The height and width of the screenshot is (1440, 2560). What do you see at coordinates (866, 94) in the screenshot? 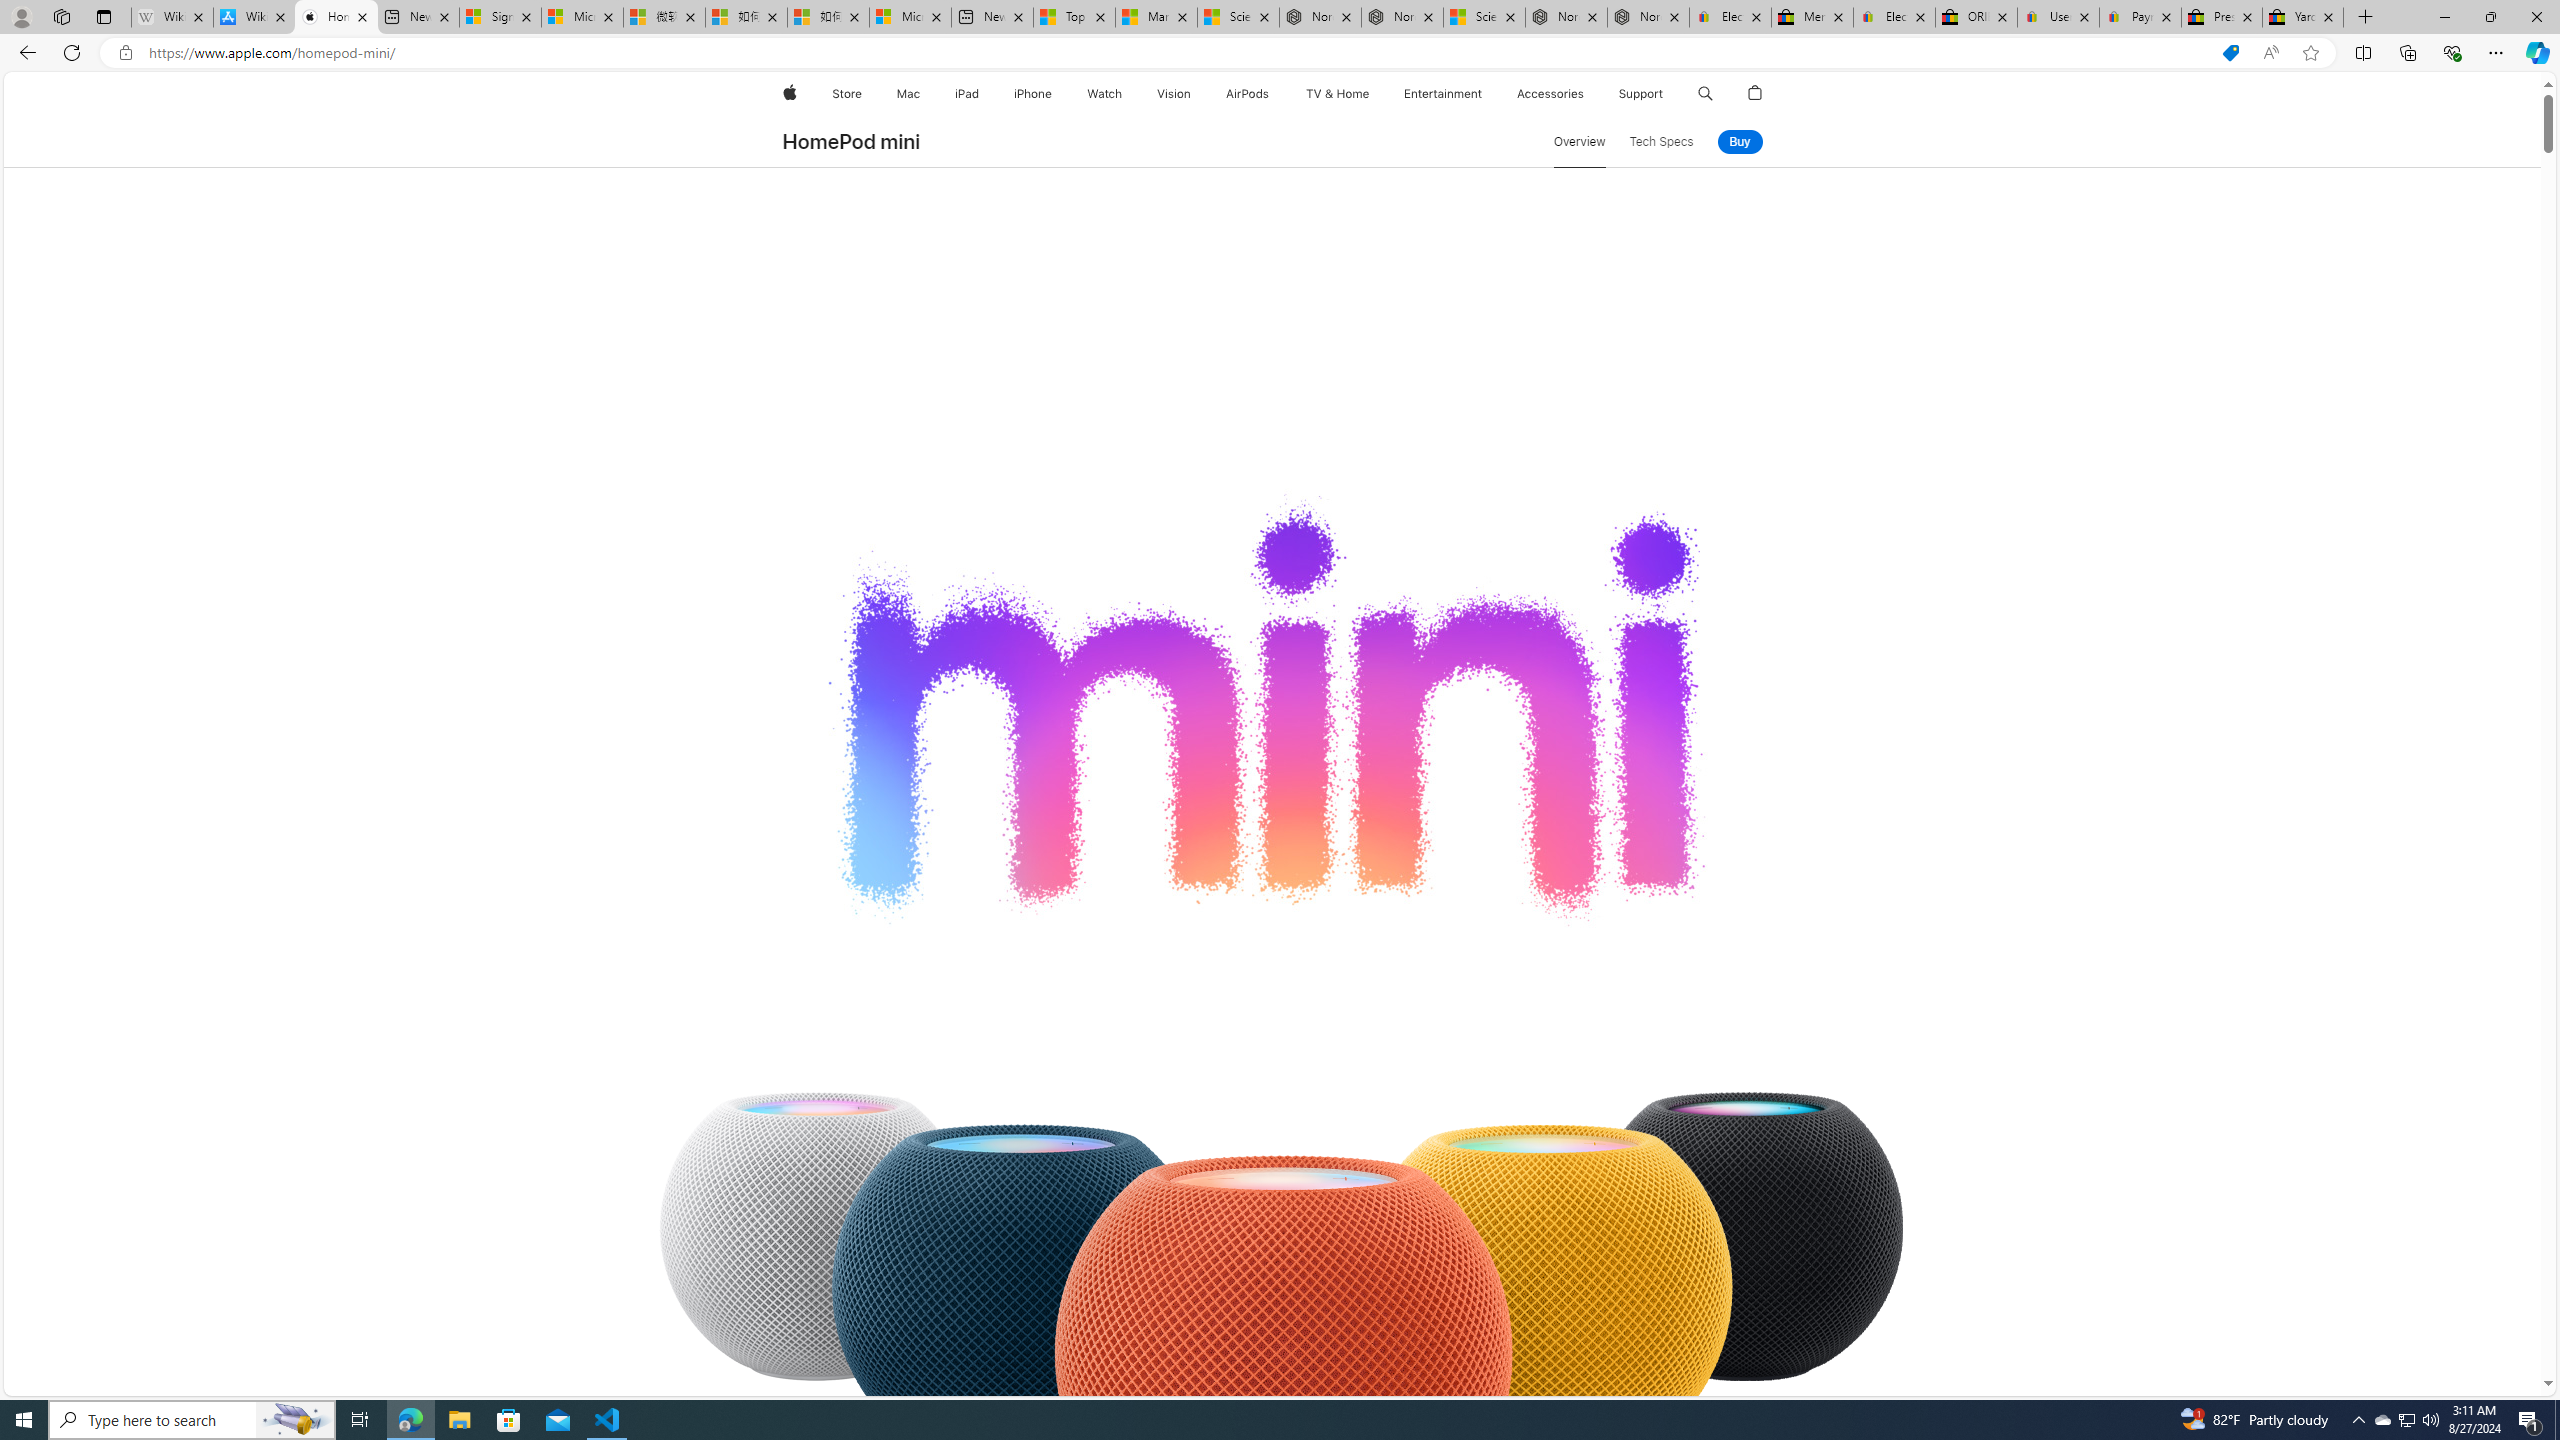
I see `Store menu` at bounding box center [866, 94].